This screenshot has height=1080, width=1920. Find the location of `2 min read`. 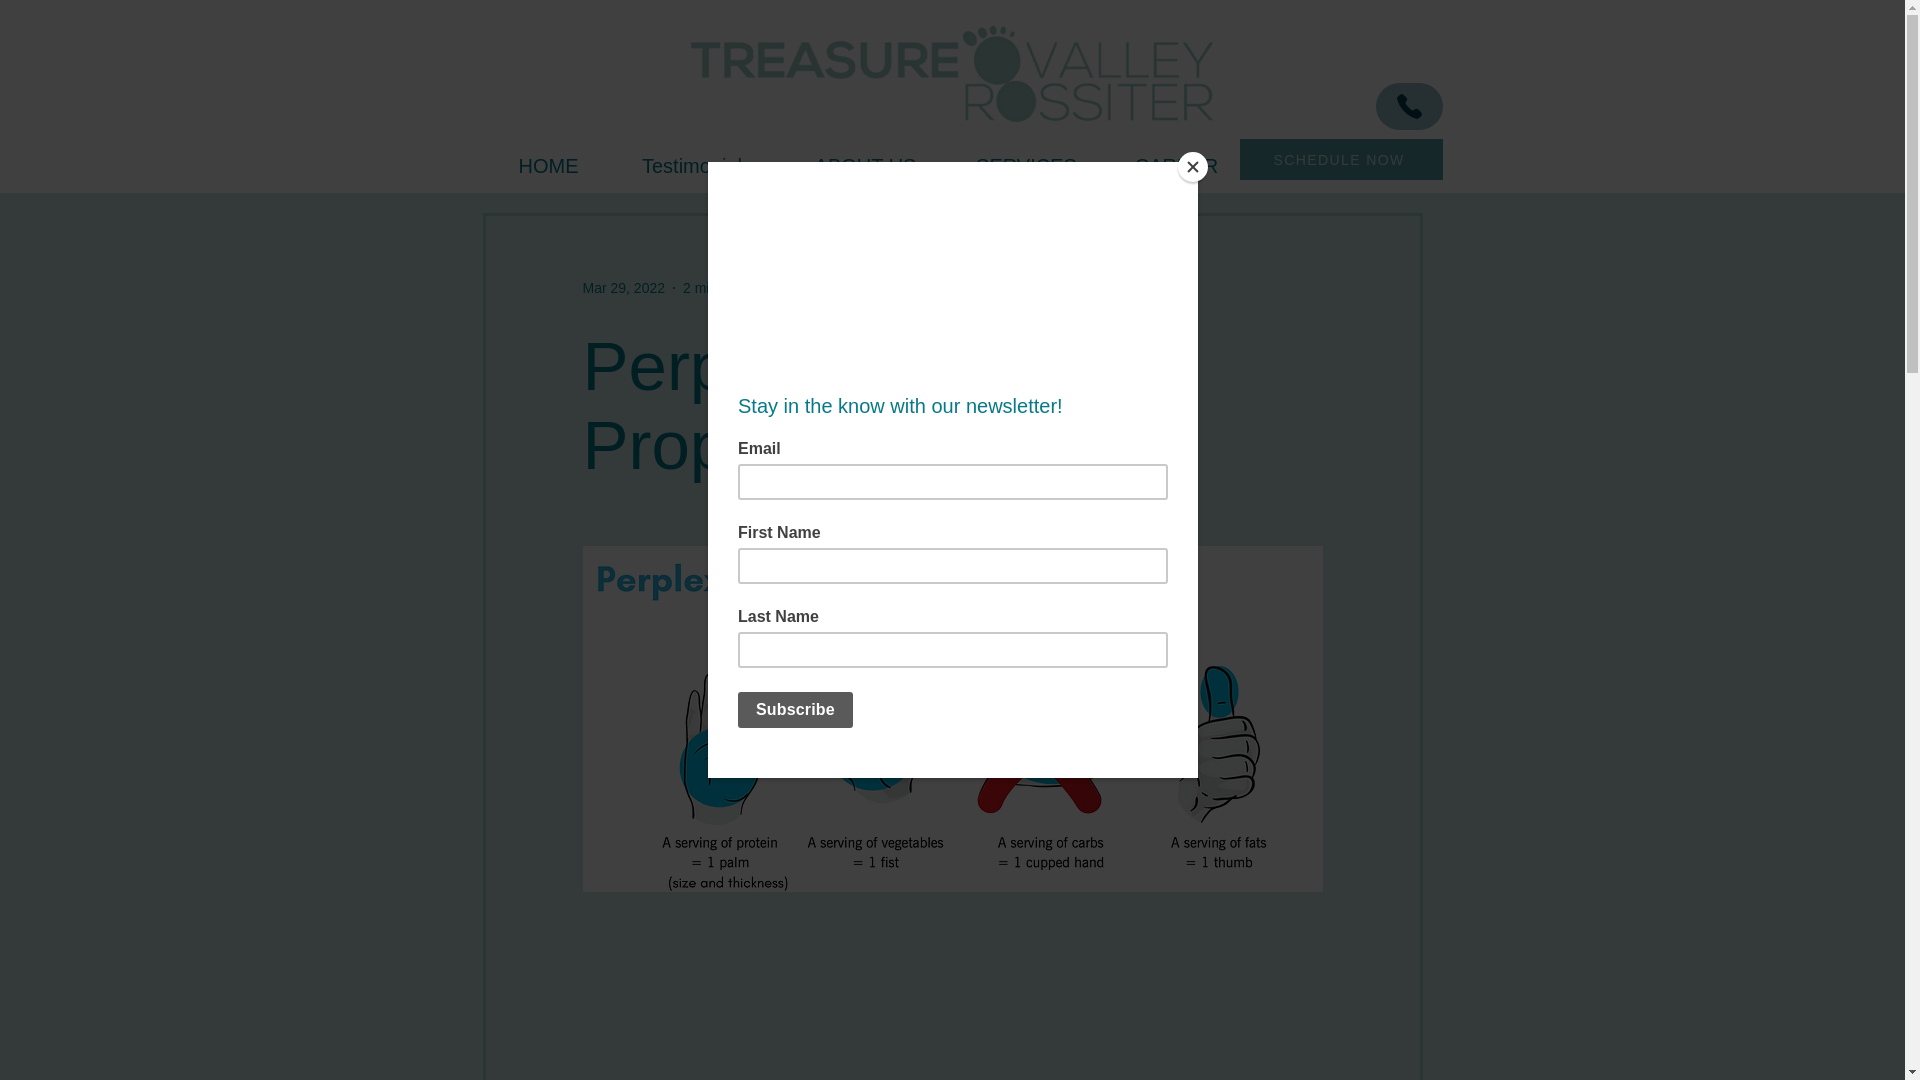

2 min read is located at coordinates (716, 287).